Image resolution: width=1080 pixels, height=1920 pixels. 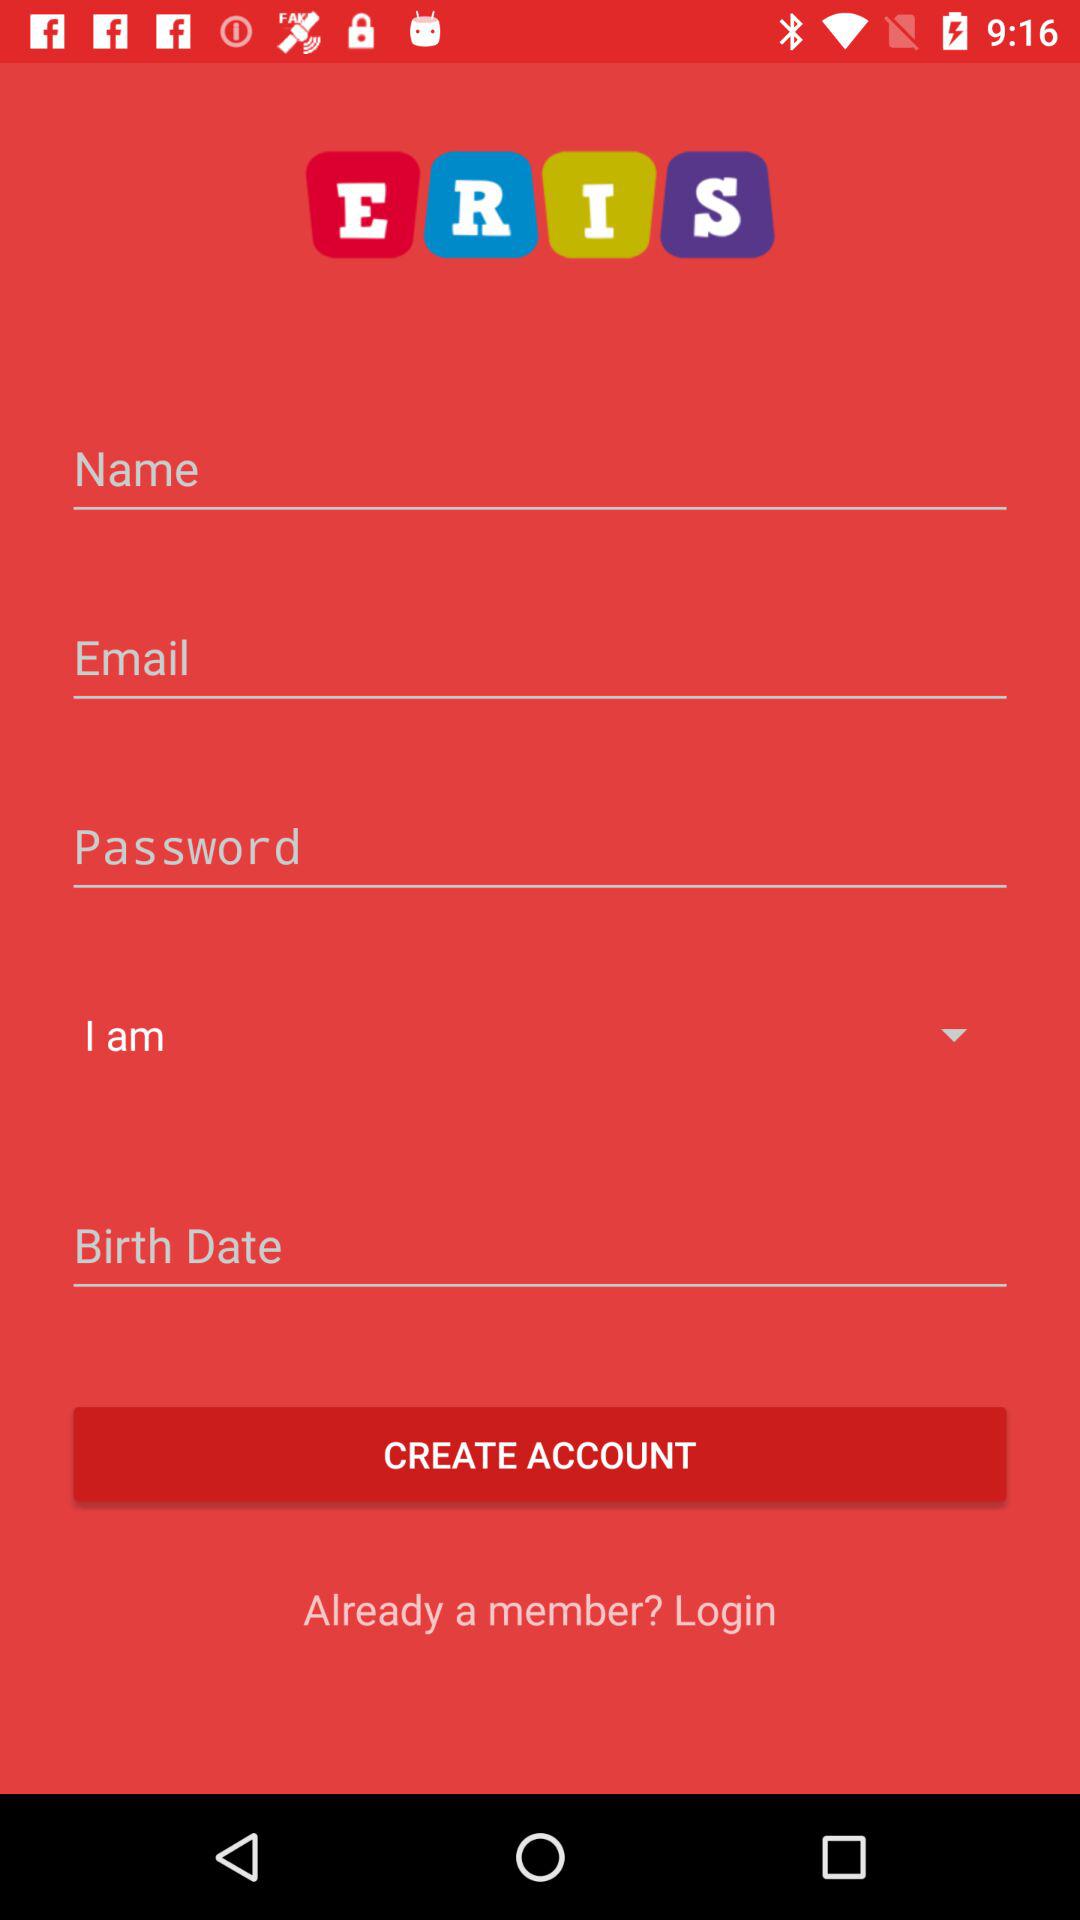 I want to click on turn off icon below the create account icon, so click(x=540, y=1608).